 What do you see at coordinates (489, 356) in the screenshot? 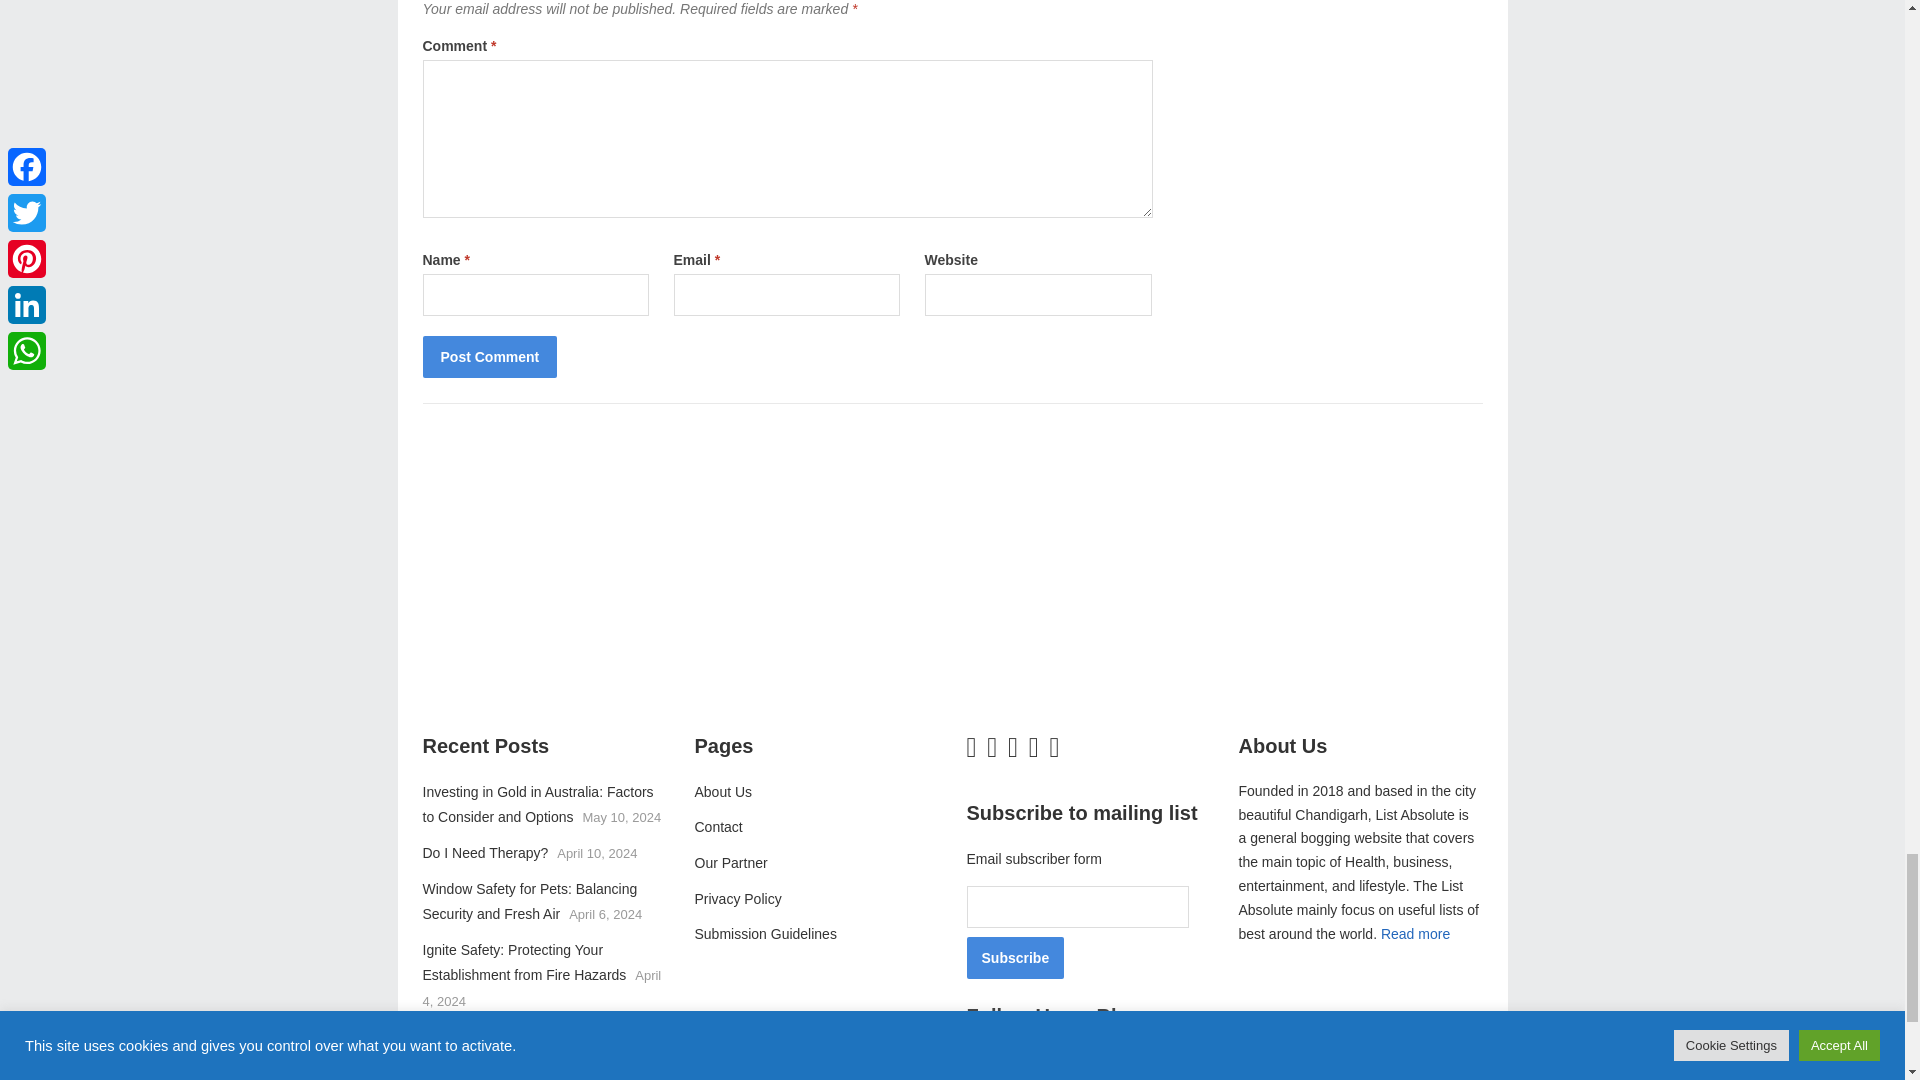
I see `Post Comment` at bounding box center [489, 356].